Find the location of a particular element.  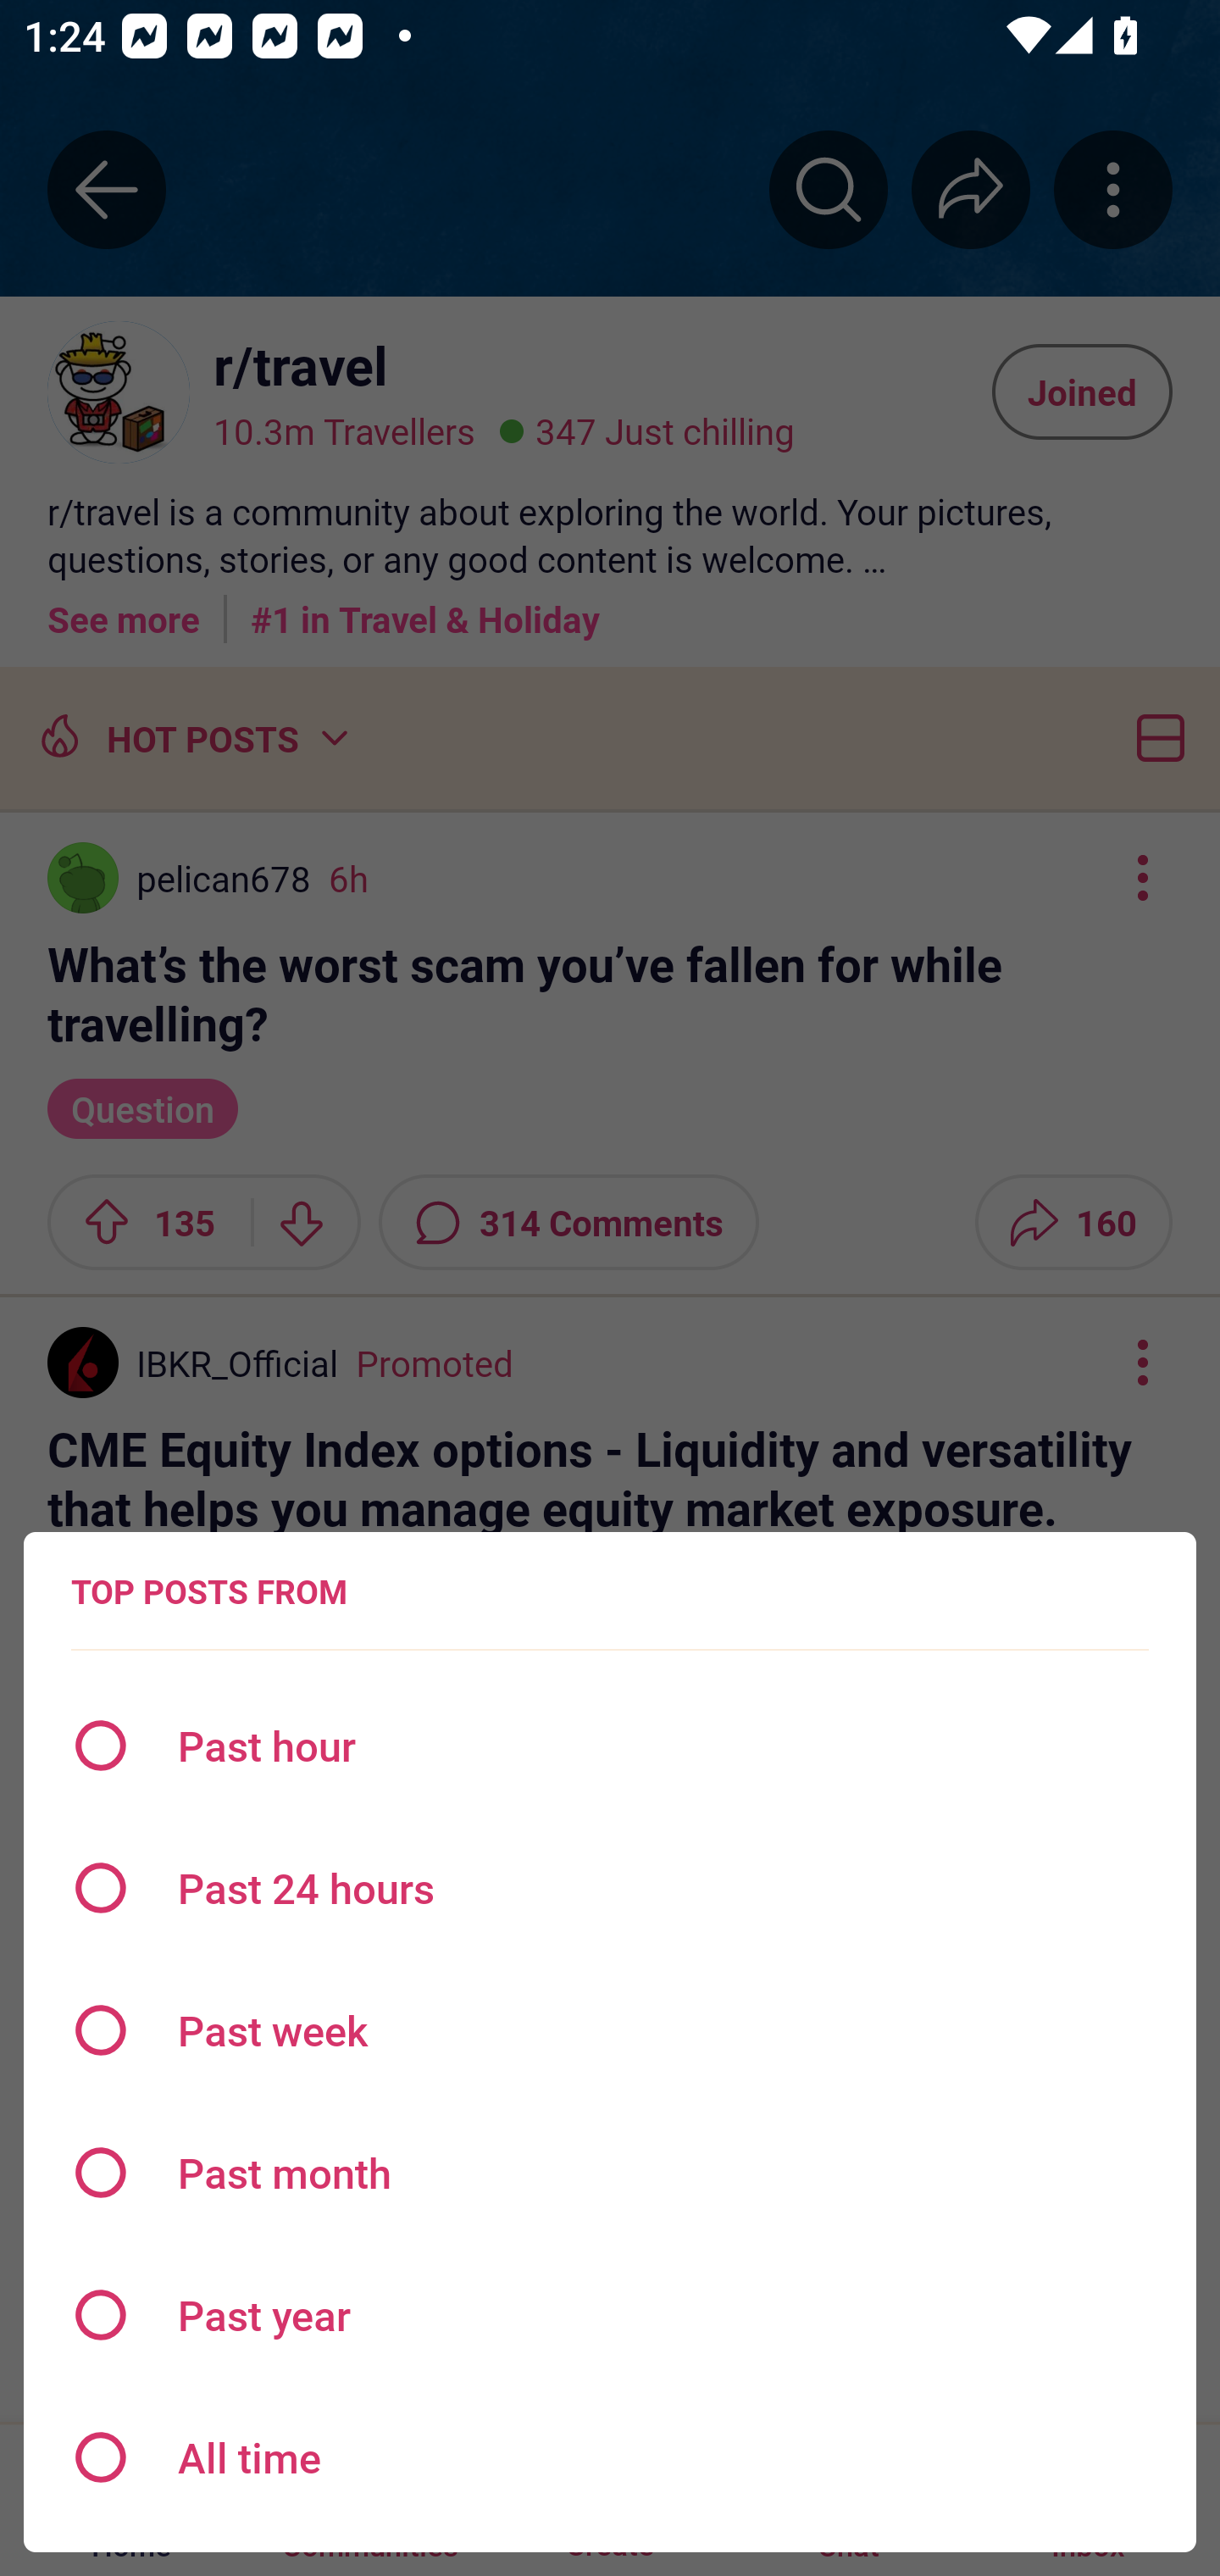

All time is located at coordinates (610, 2457).